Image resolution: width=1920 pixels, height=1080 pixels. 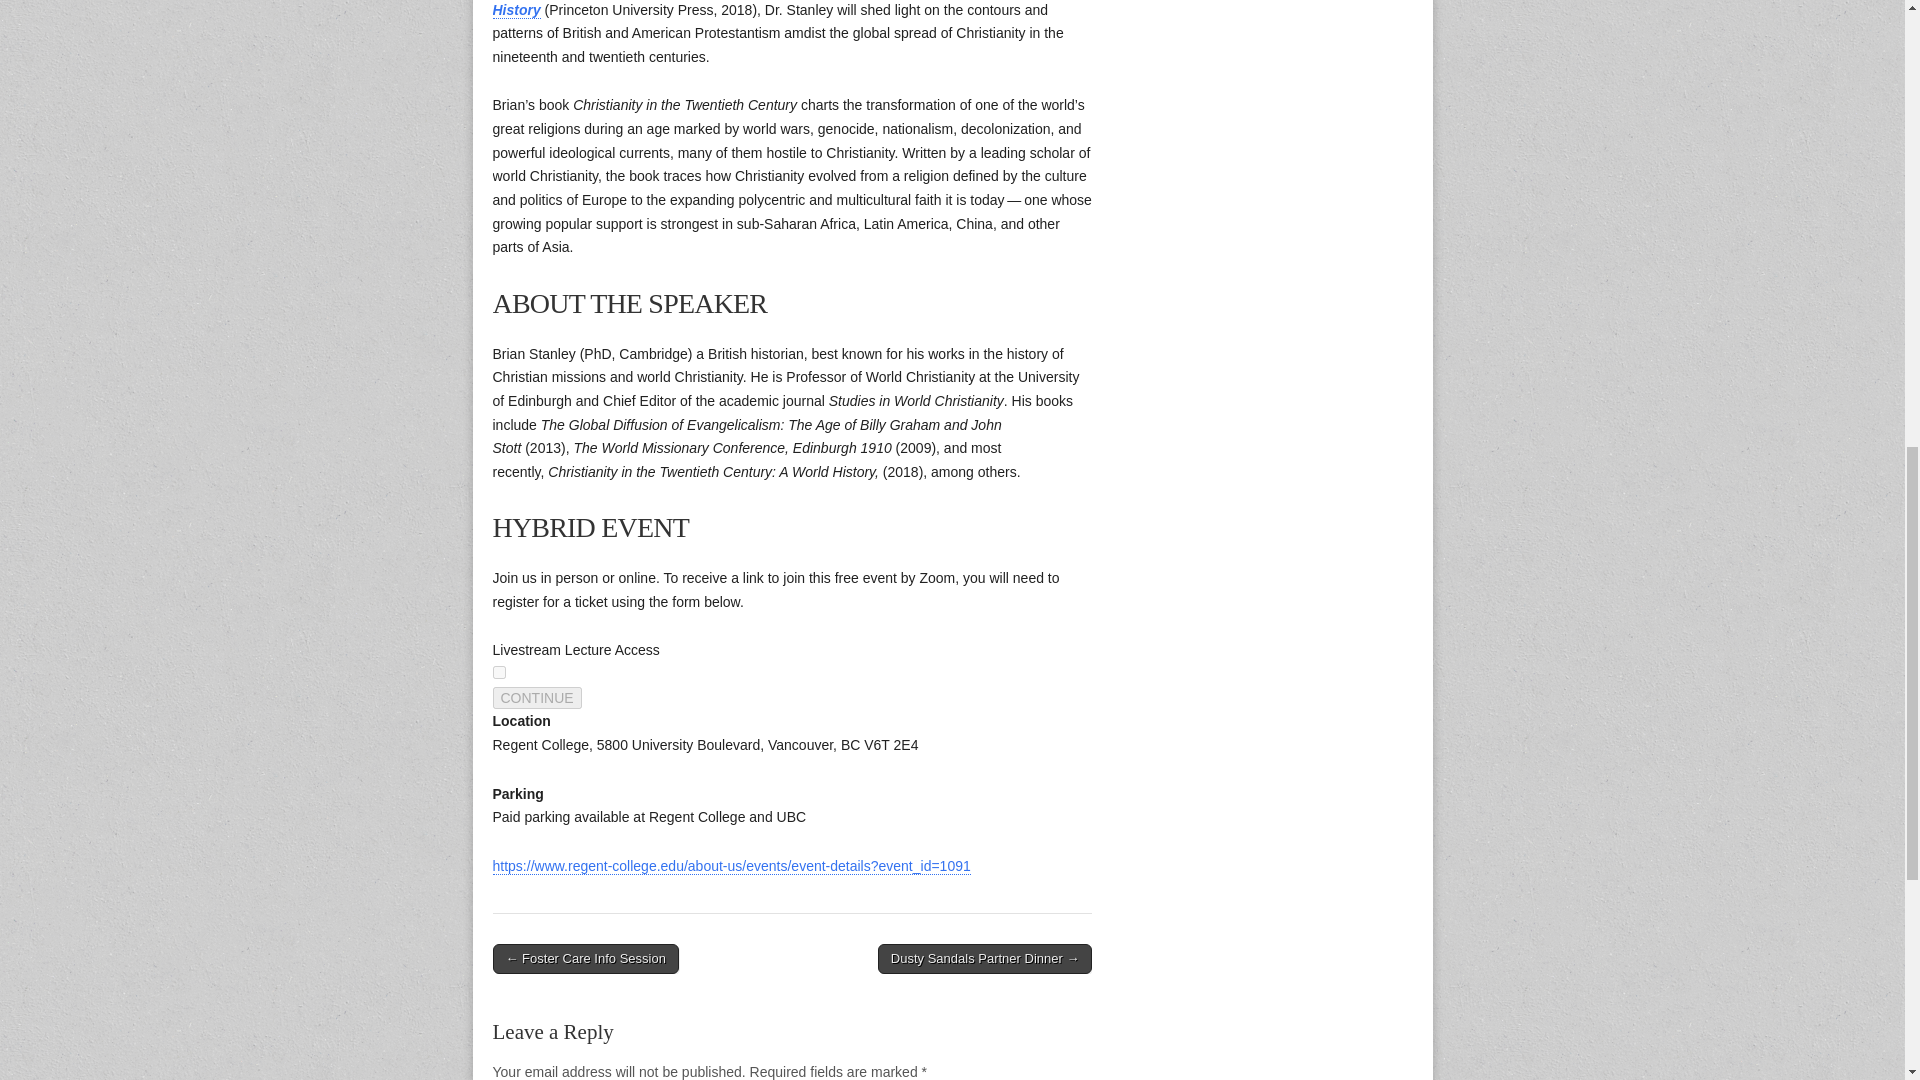 I want to click on 1, so click(x=498, y=672).